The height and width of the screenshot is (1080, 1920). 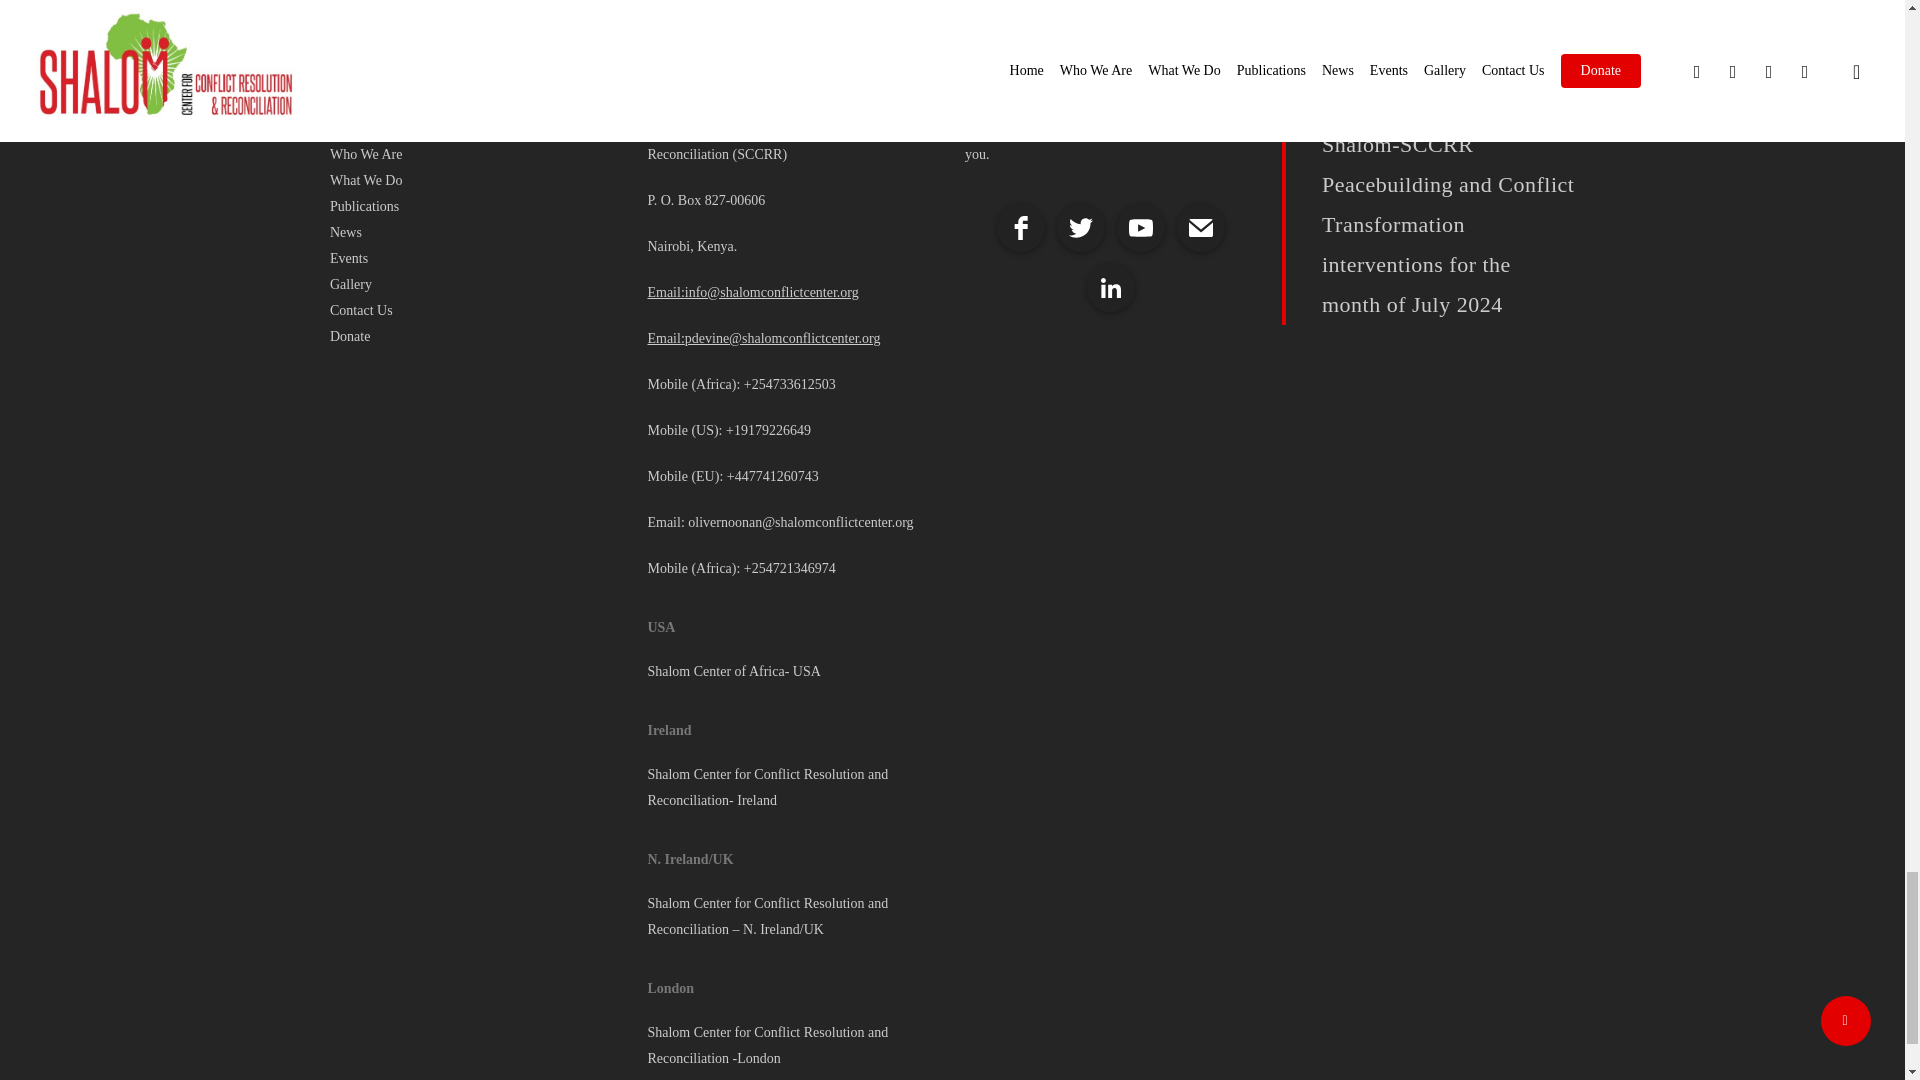 What do you see at coordinates (476, 154) in the screenshot?
I see `Who We Are` at bounding box center [476, 154].